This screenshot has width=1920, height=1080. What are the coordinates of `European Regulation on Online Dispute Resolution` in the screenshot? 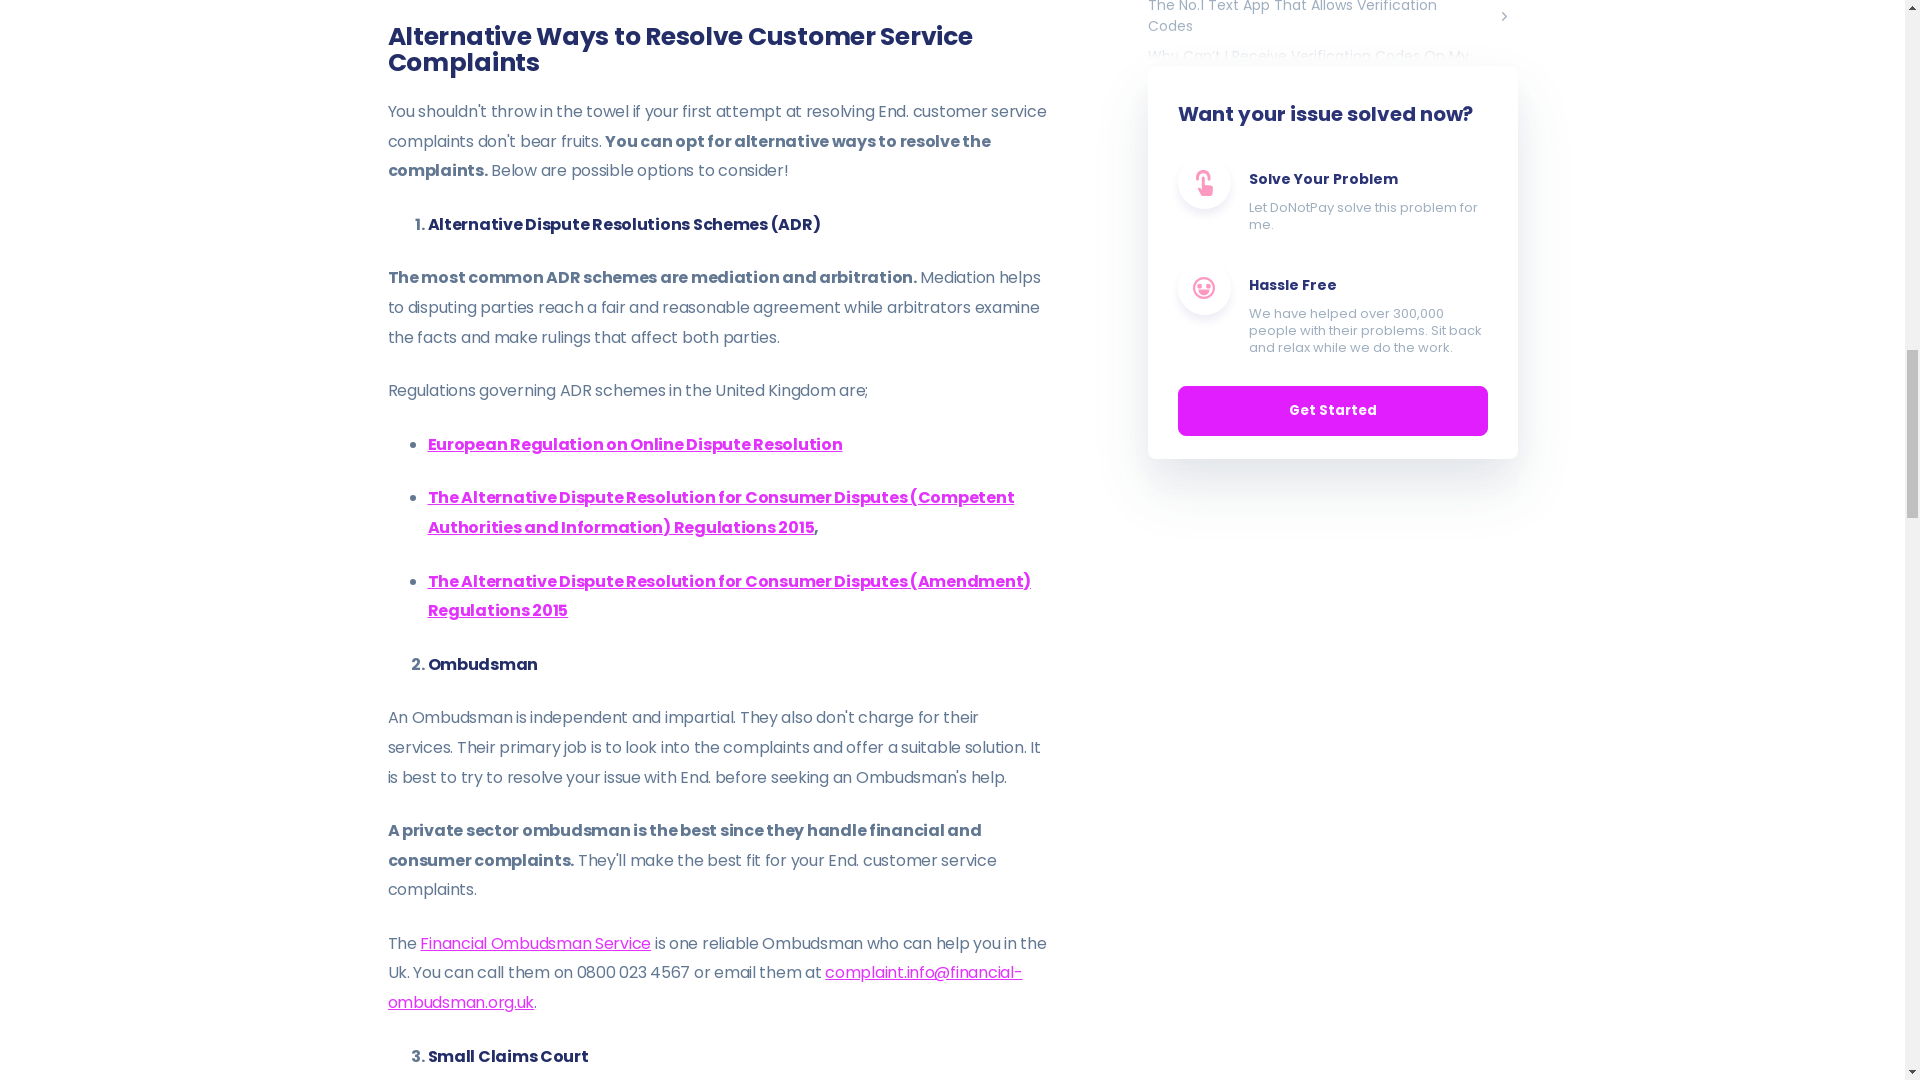 It's located at (635, 444).